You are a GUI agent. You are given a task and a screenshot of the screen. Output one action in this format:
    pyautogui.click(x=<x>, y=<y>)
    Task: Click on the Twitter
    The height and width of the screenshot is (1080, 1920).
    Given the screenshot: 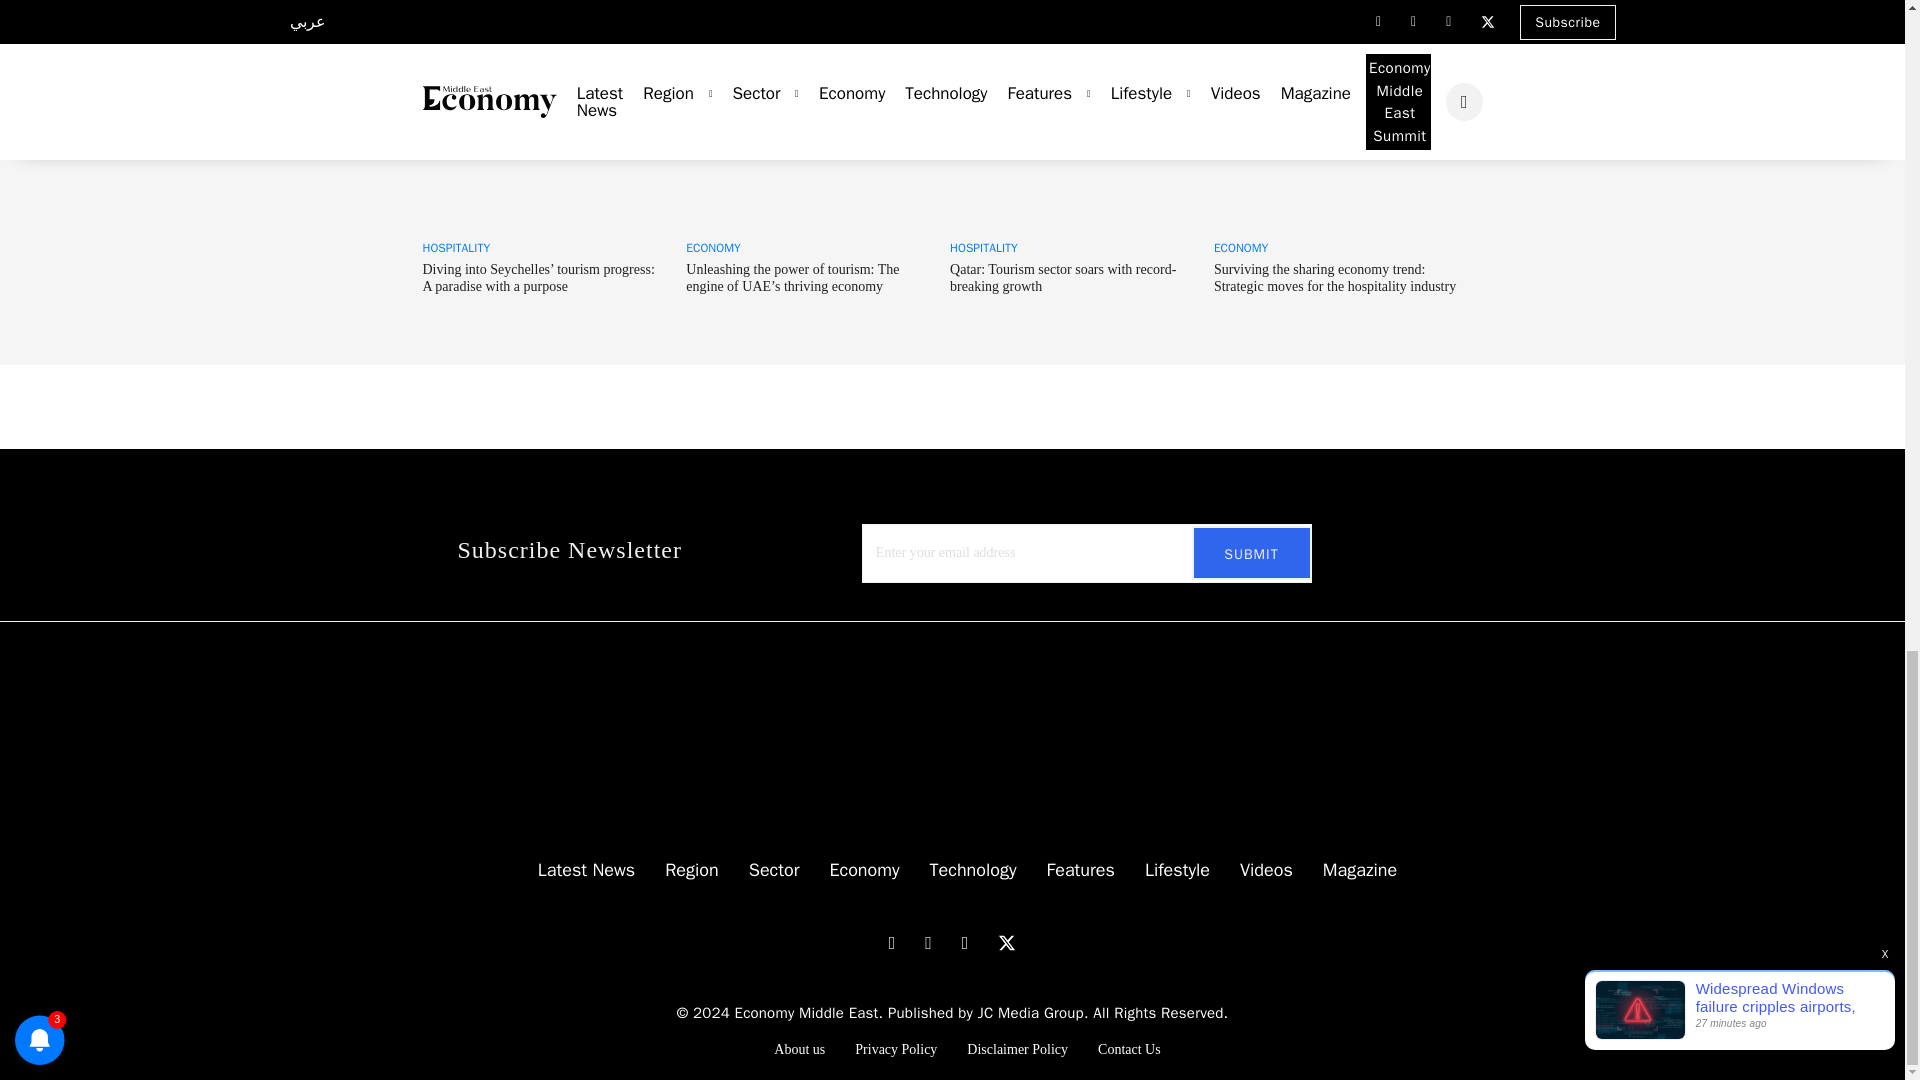 What is the action you would take?
    pyautogui.click(x=1007, y=942)
    